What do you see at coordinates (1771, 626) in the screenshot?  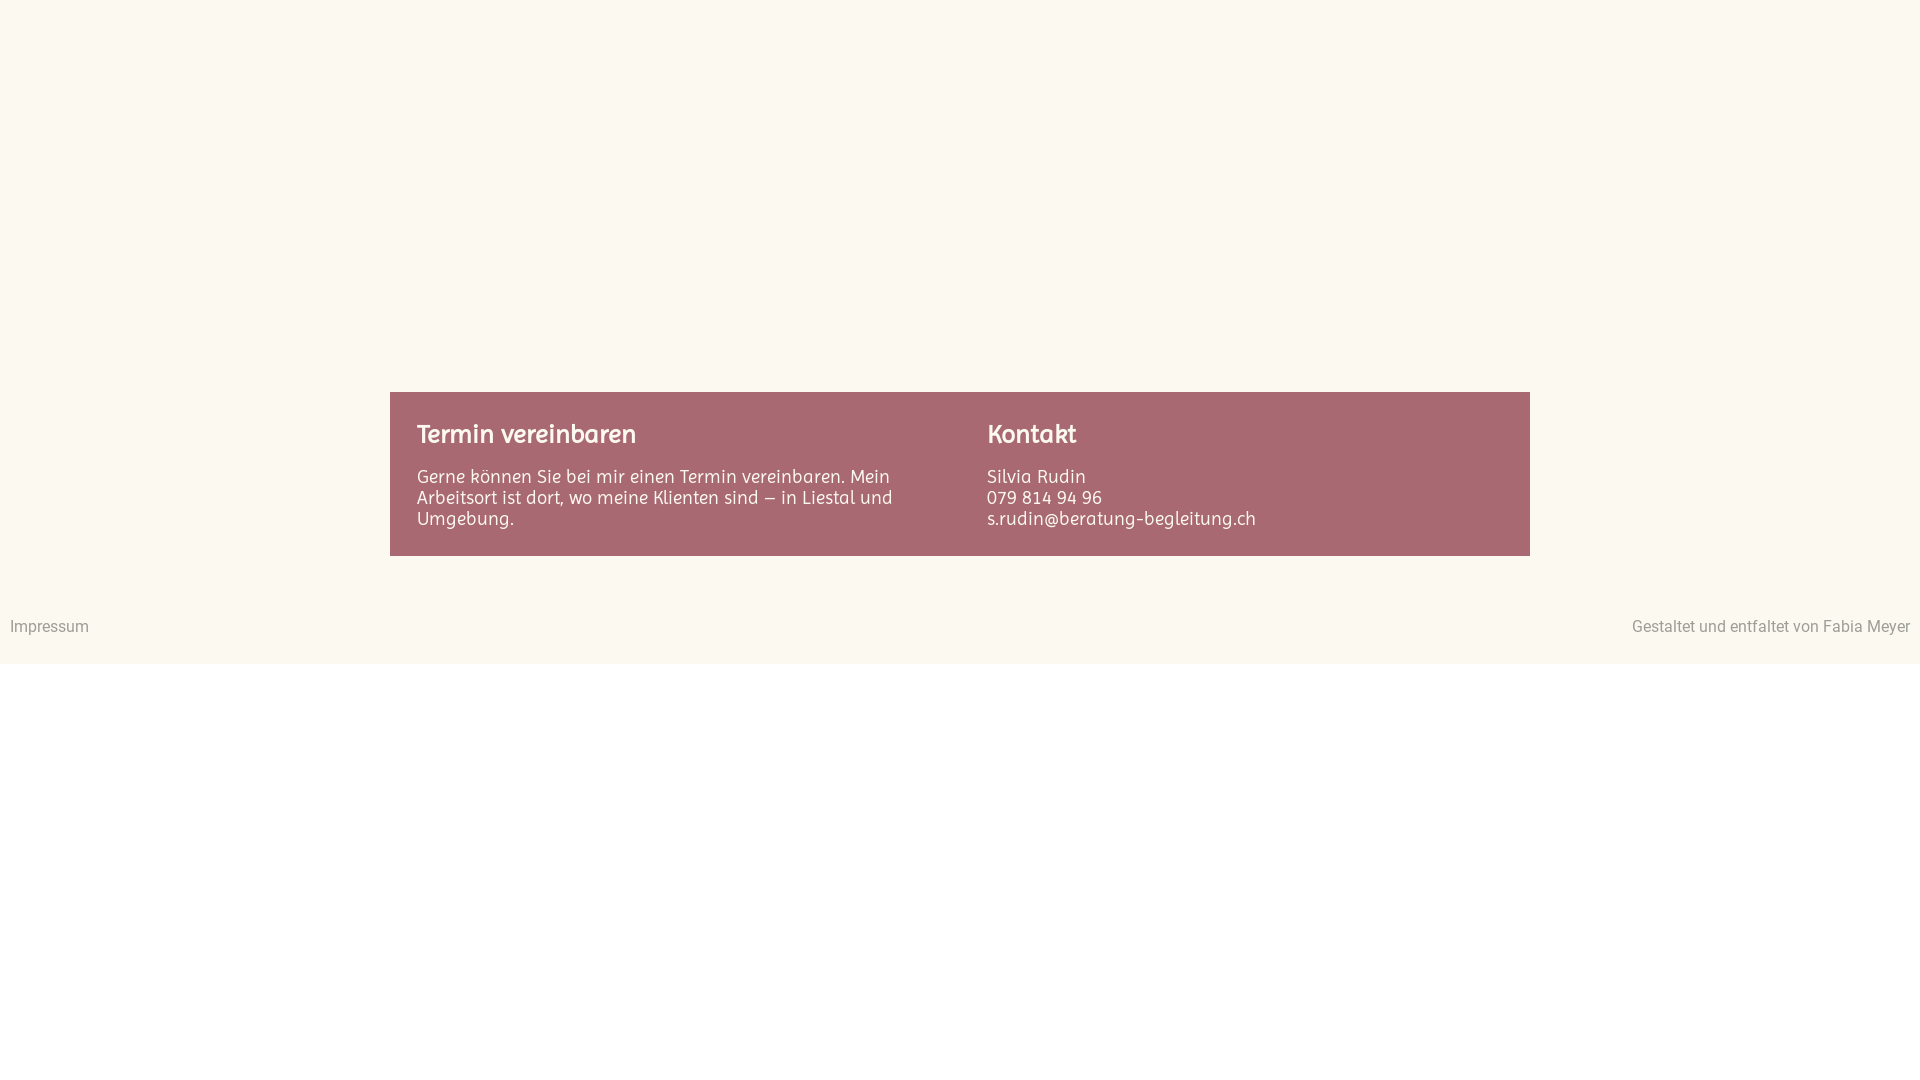 I see `Gestaltet und entfaltet von Fabia Meyer` at bounding box center [1771, 626].